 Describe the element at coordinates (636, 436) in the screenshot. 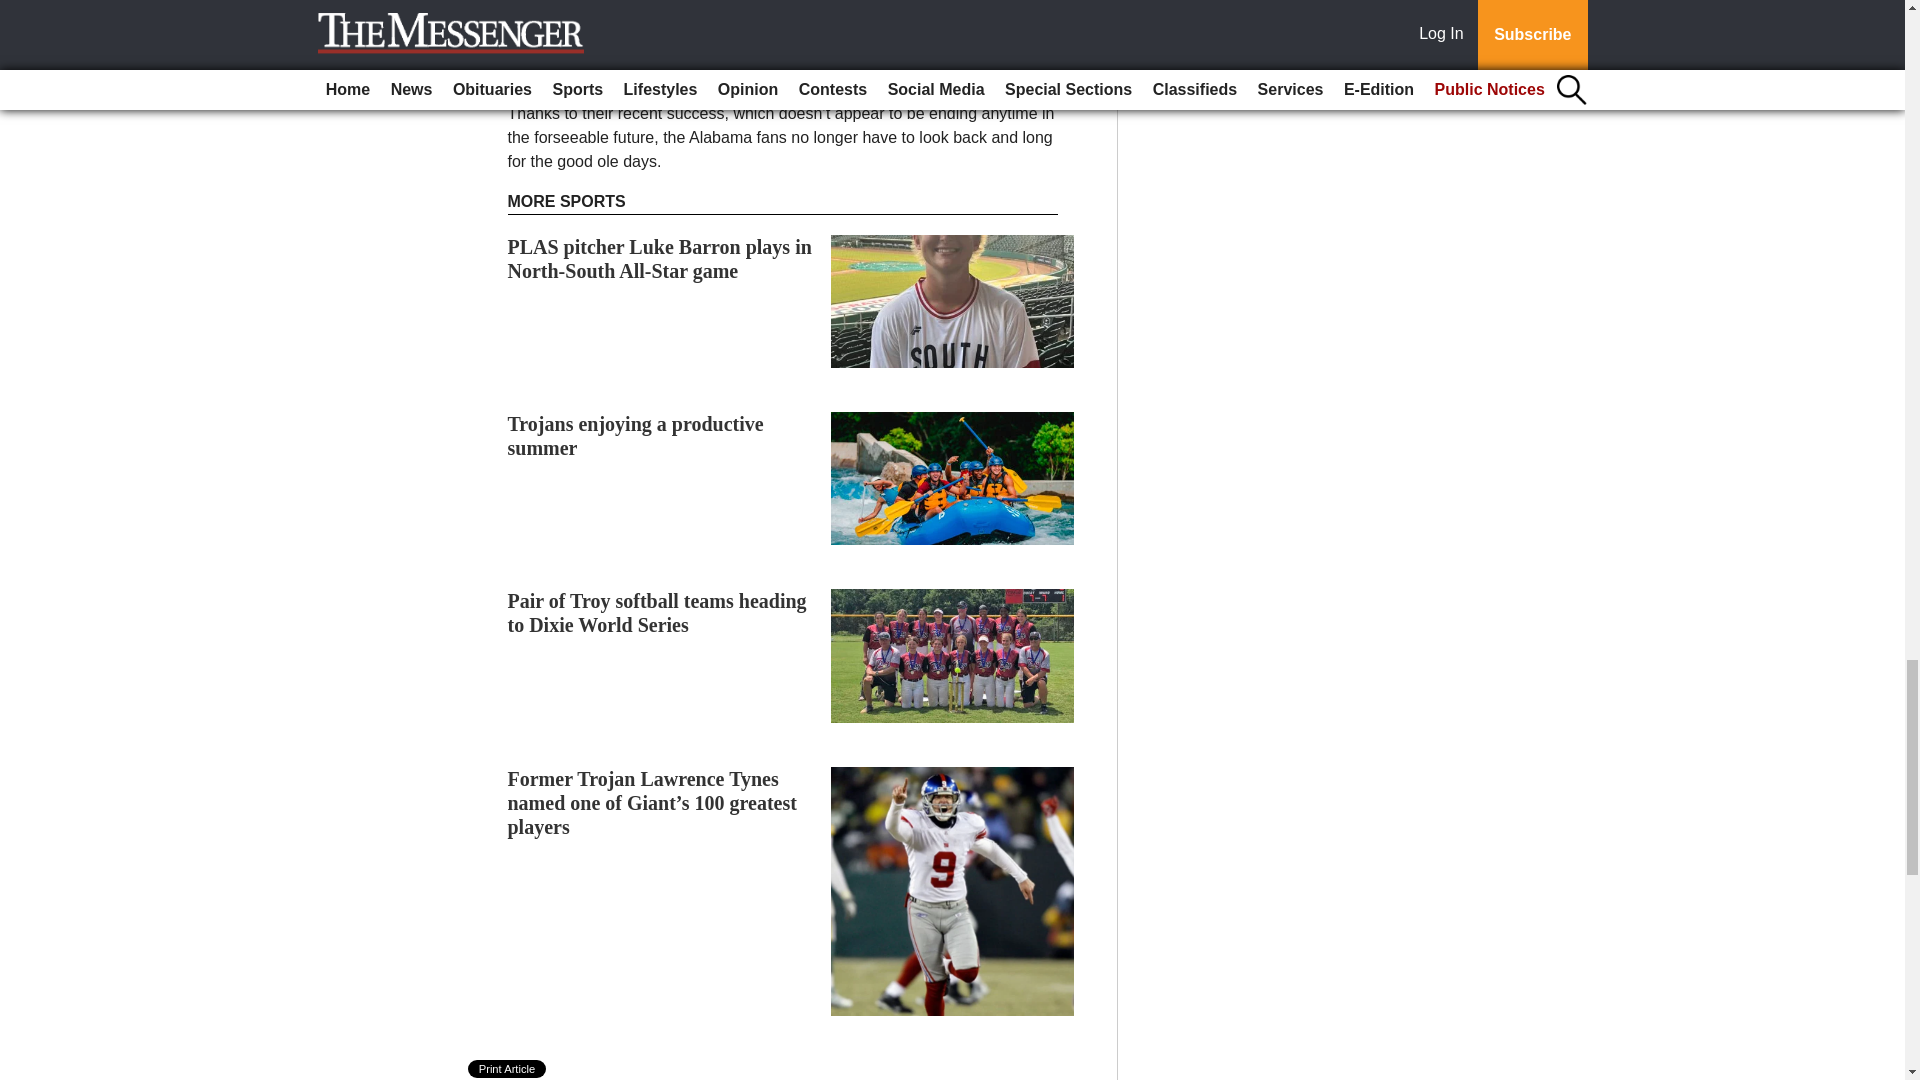

I see `Trojans enjoying a productive summer` at that location.